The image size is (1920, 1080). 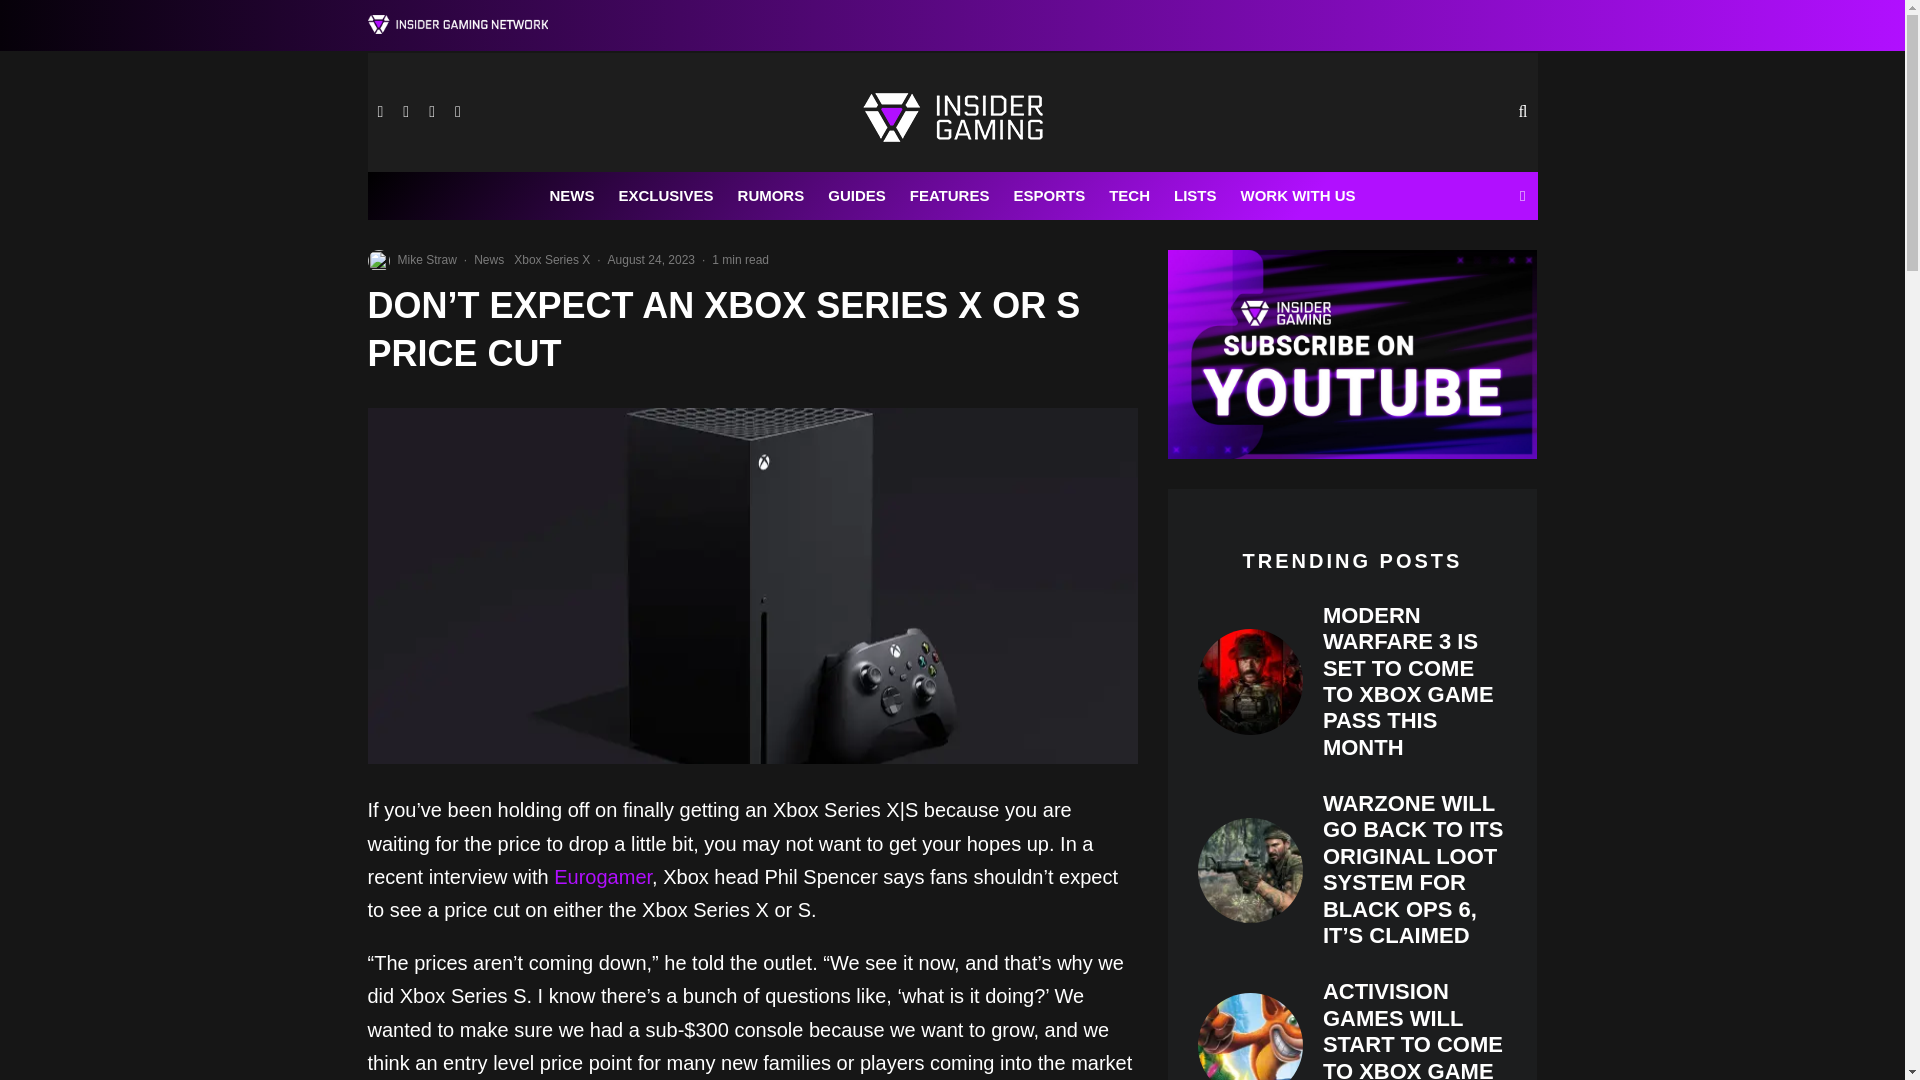 What do you see at coordinates (666, 196) in the screenshot?
I see `EXCLUSIVES` at bounding box center [666, 196].